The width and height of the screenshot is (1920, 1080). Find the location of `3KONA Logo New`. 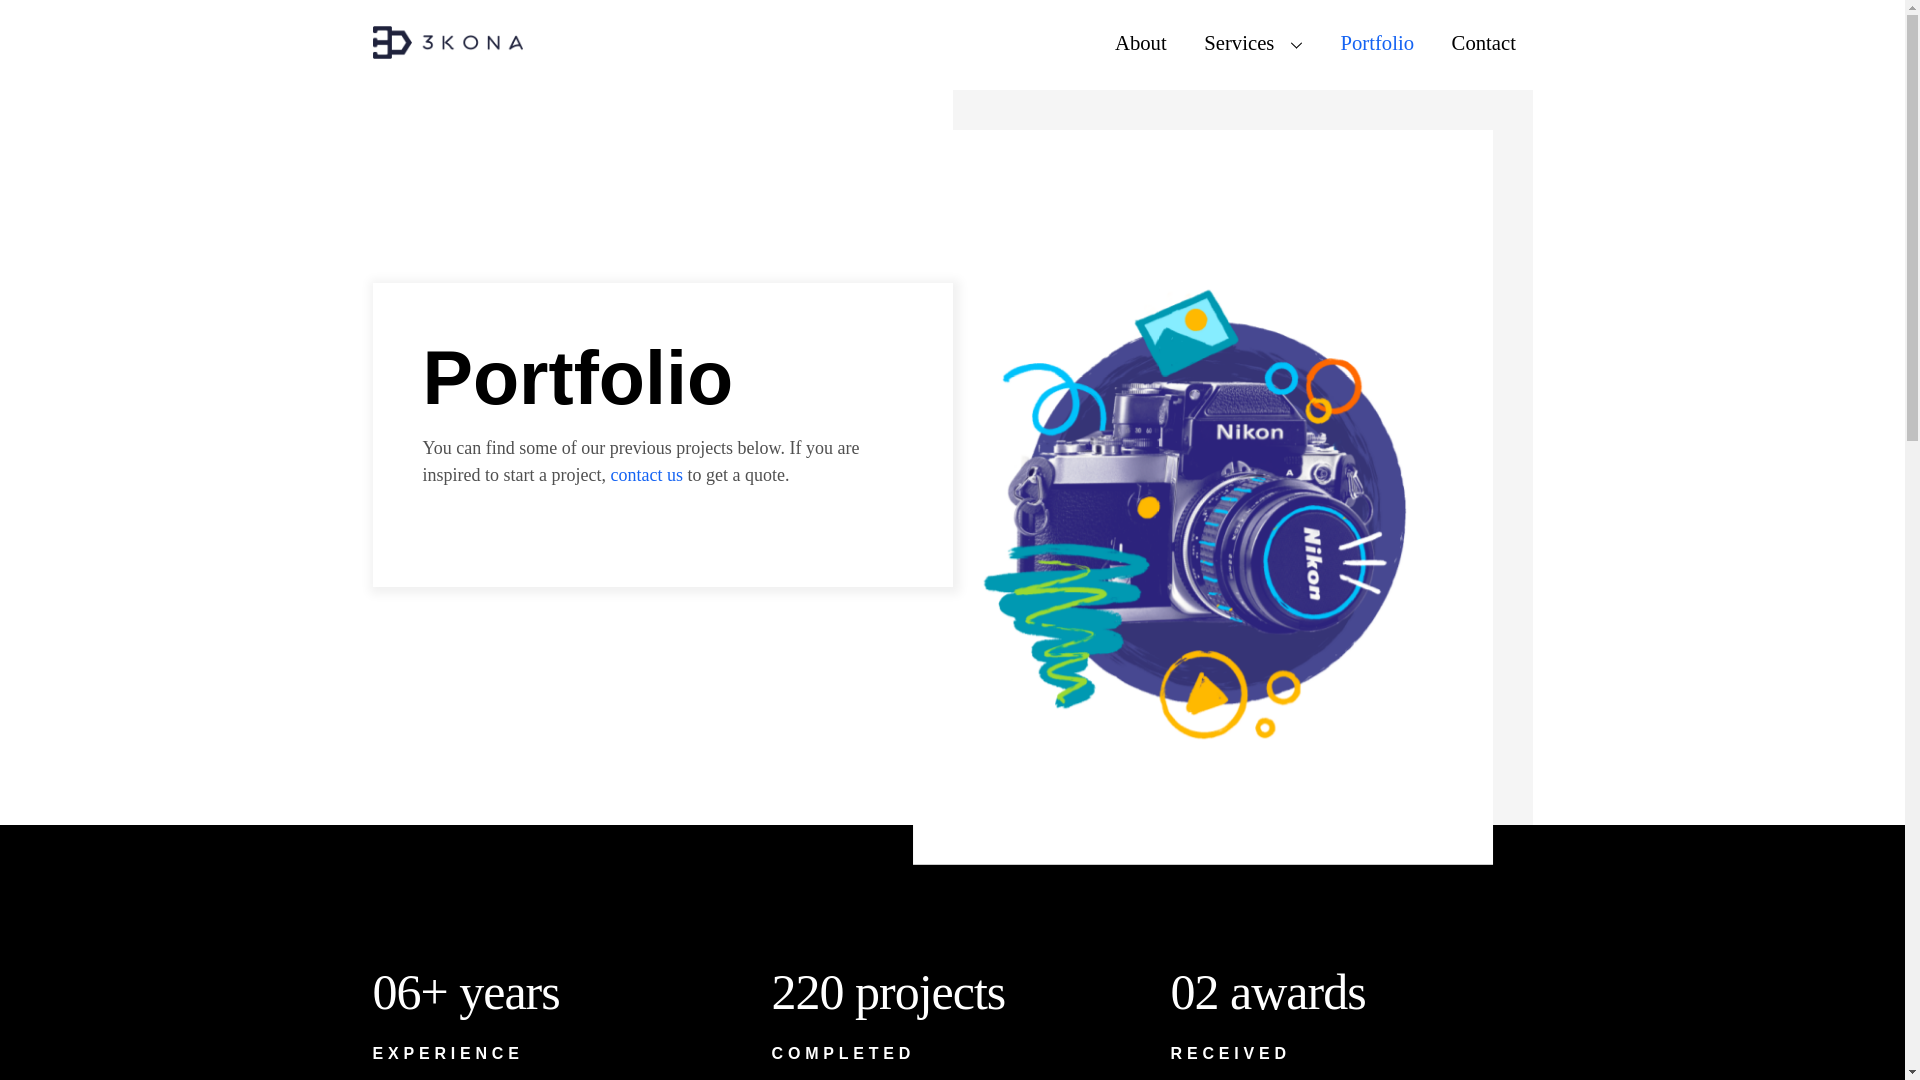

3KONA Logo New is located at coordinates (447, 42).